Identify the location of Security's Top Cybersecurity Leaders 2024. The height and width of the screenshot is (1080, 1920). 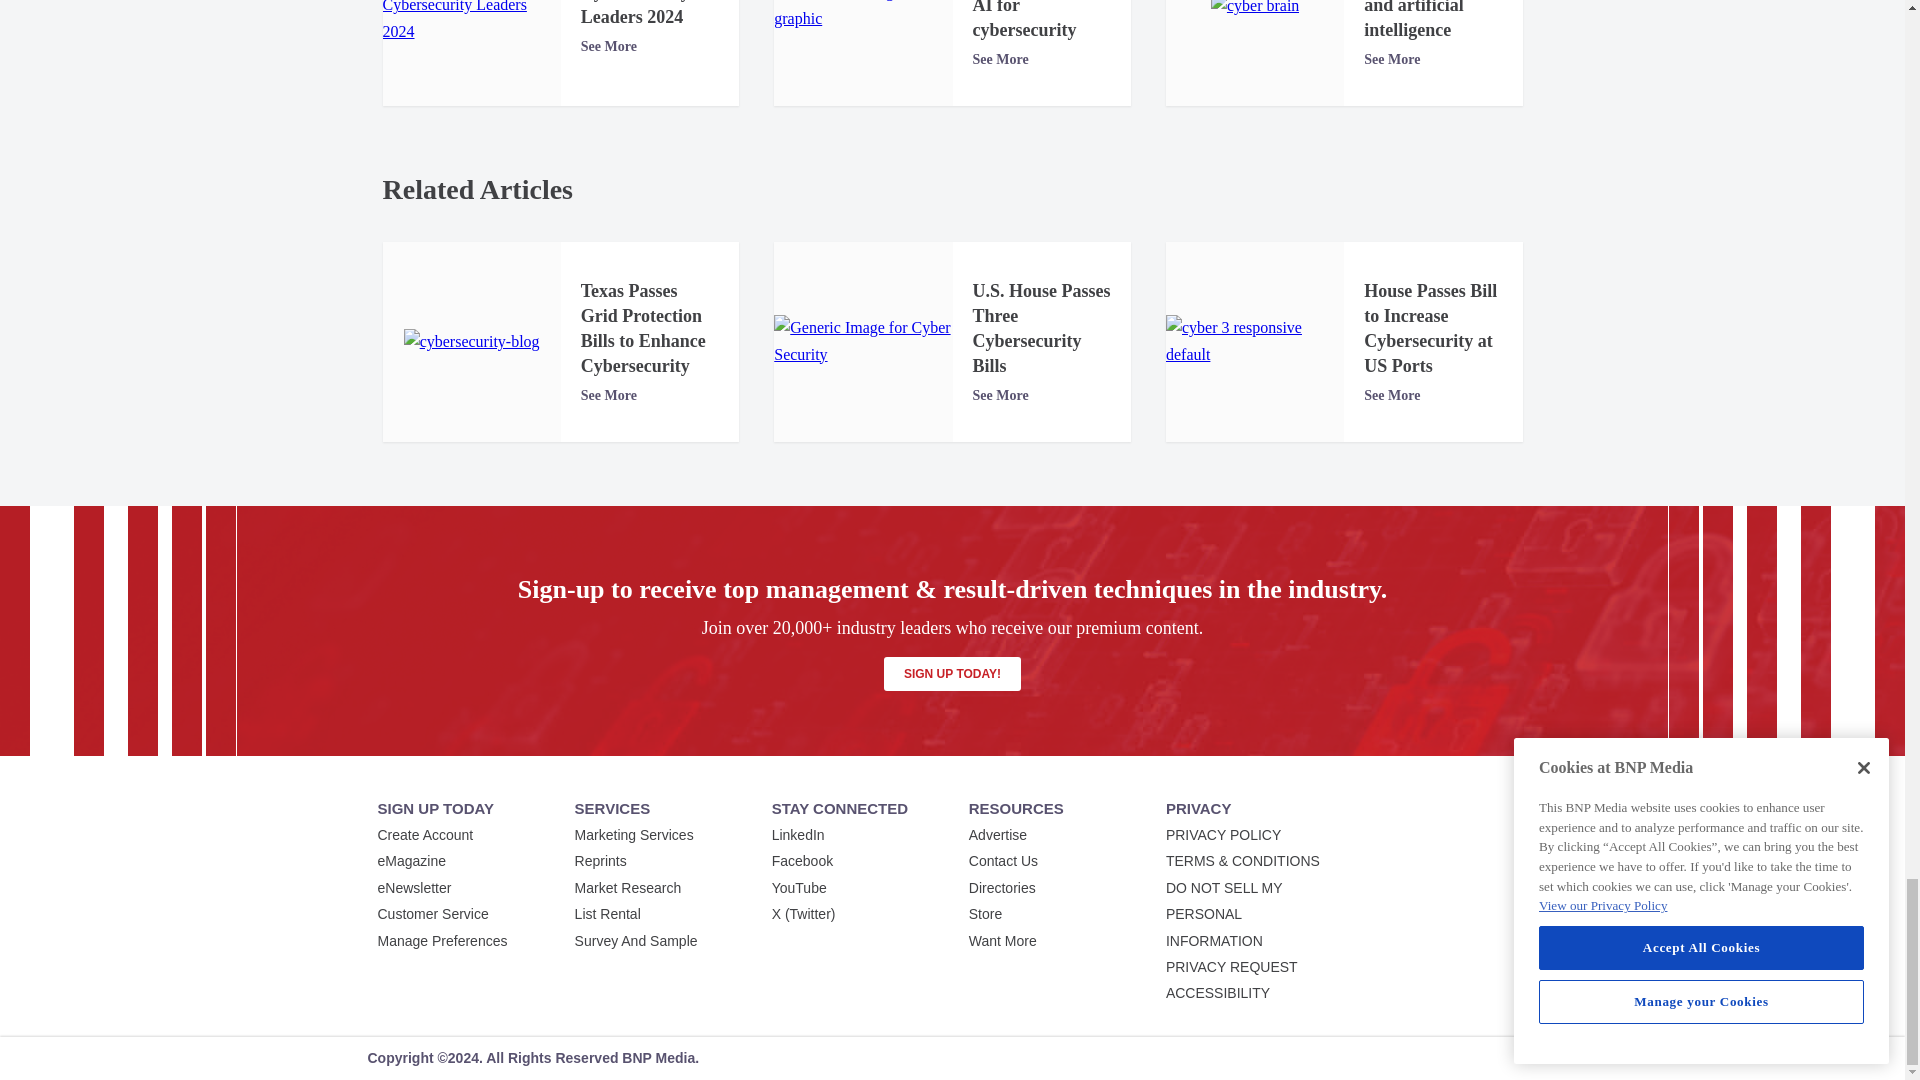
(471, 22).